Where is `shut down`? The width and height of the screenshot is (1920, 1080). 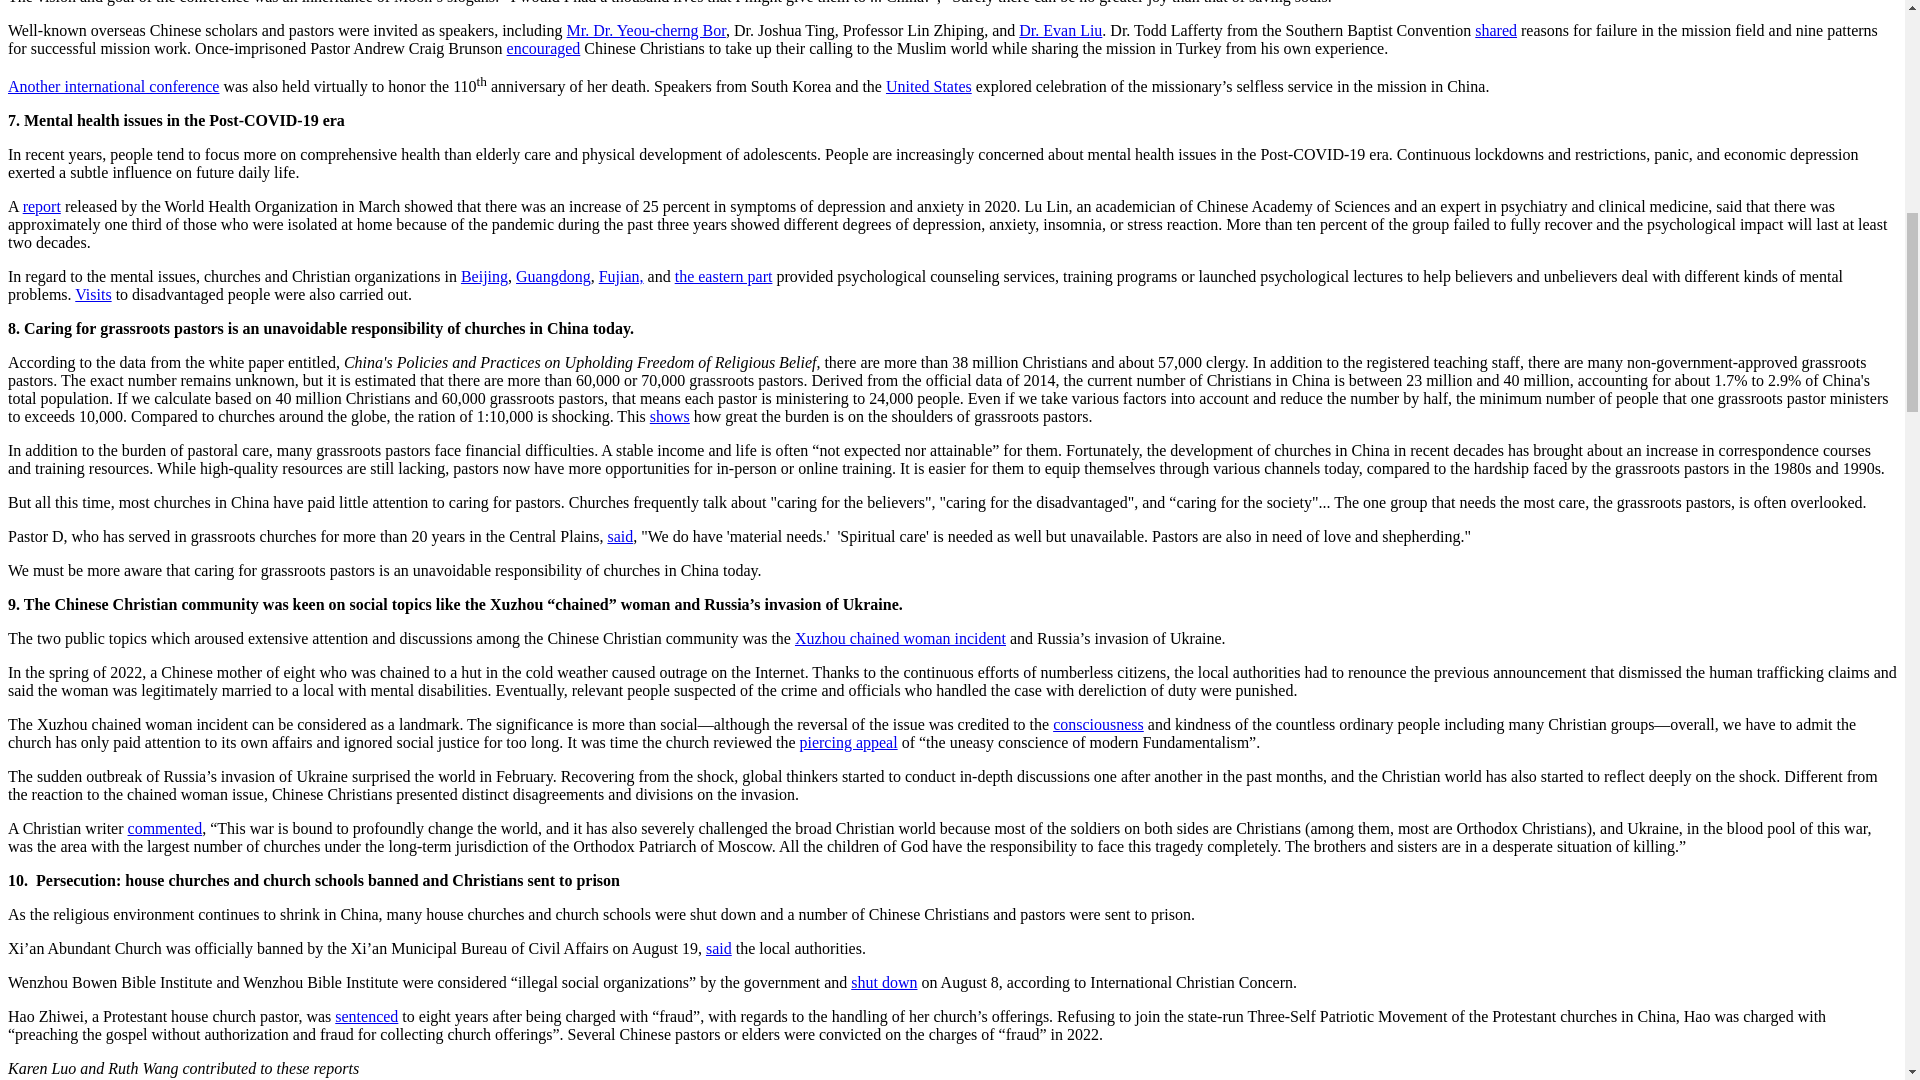
shut down is located at coordinates (884, 982).